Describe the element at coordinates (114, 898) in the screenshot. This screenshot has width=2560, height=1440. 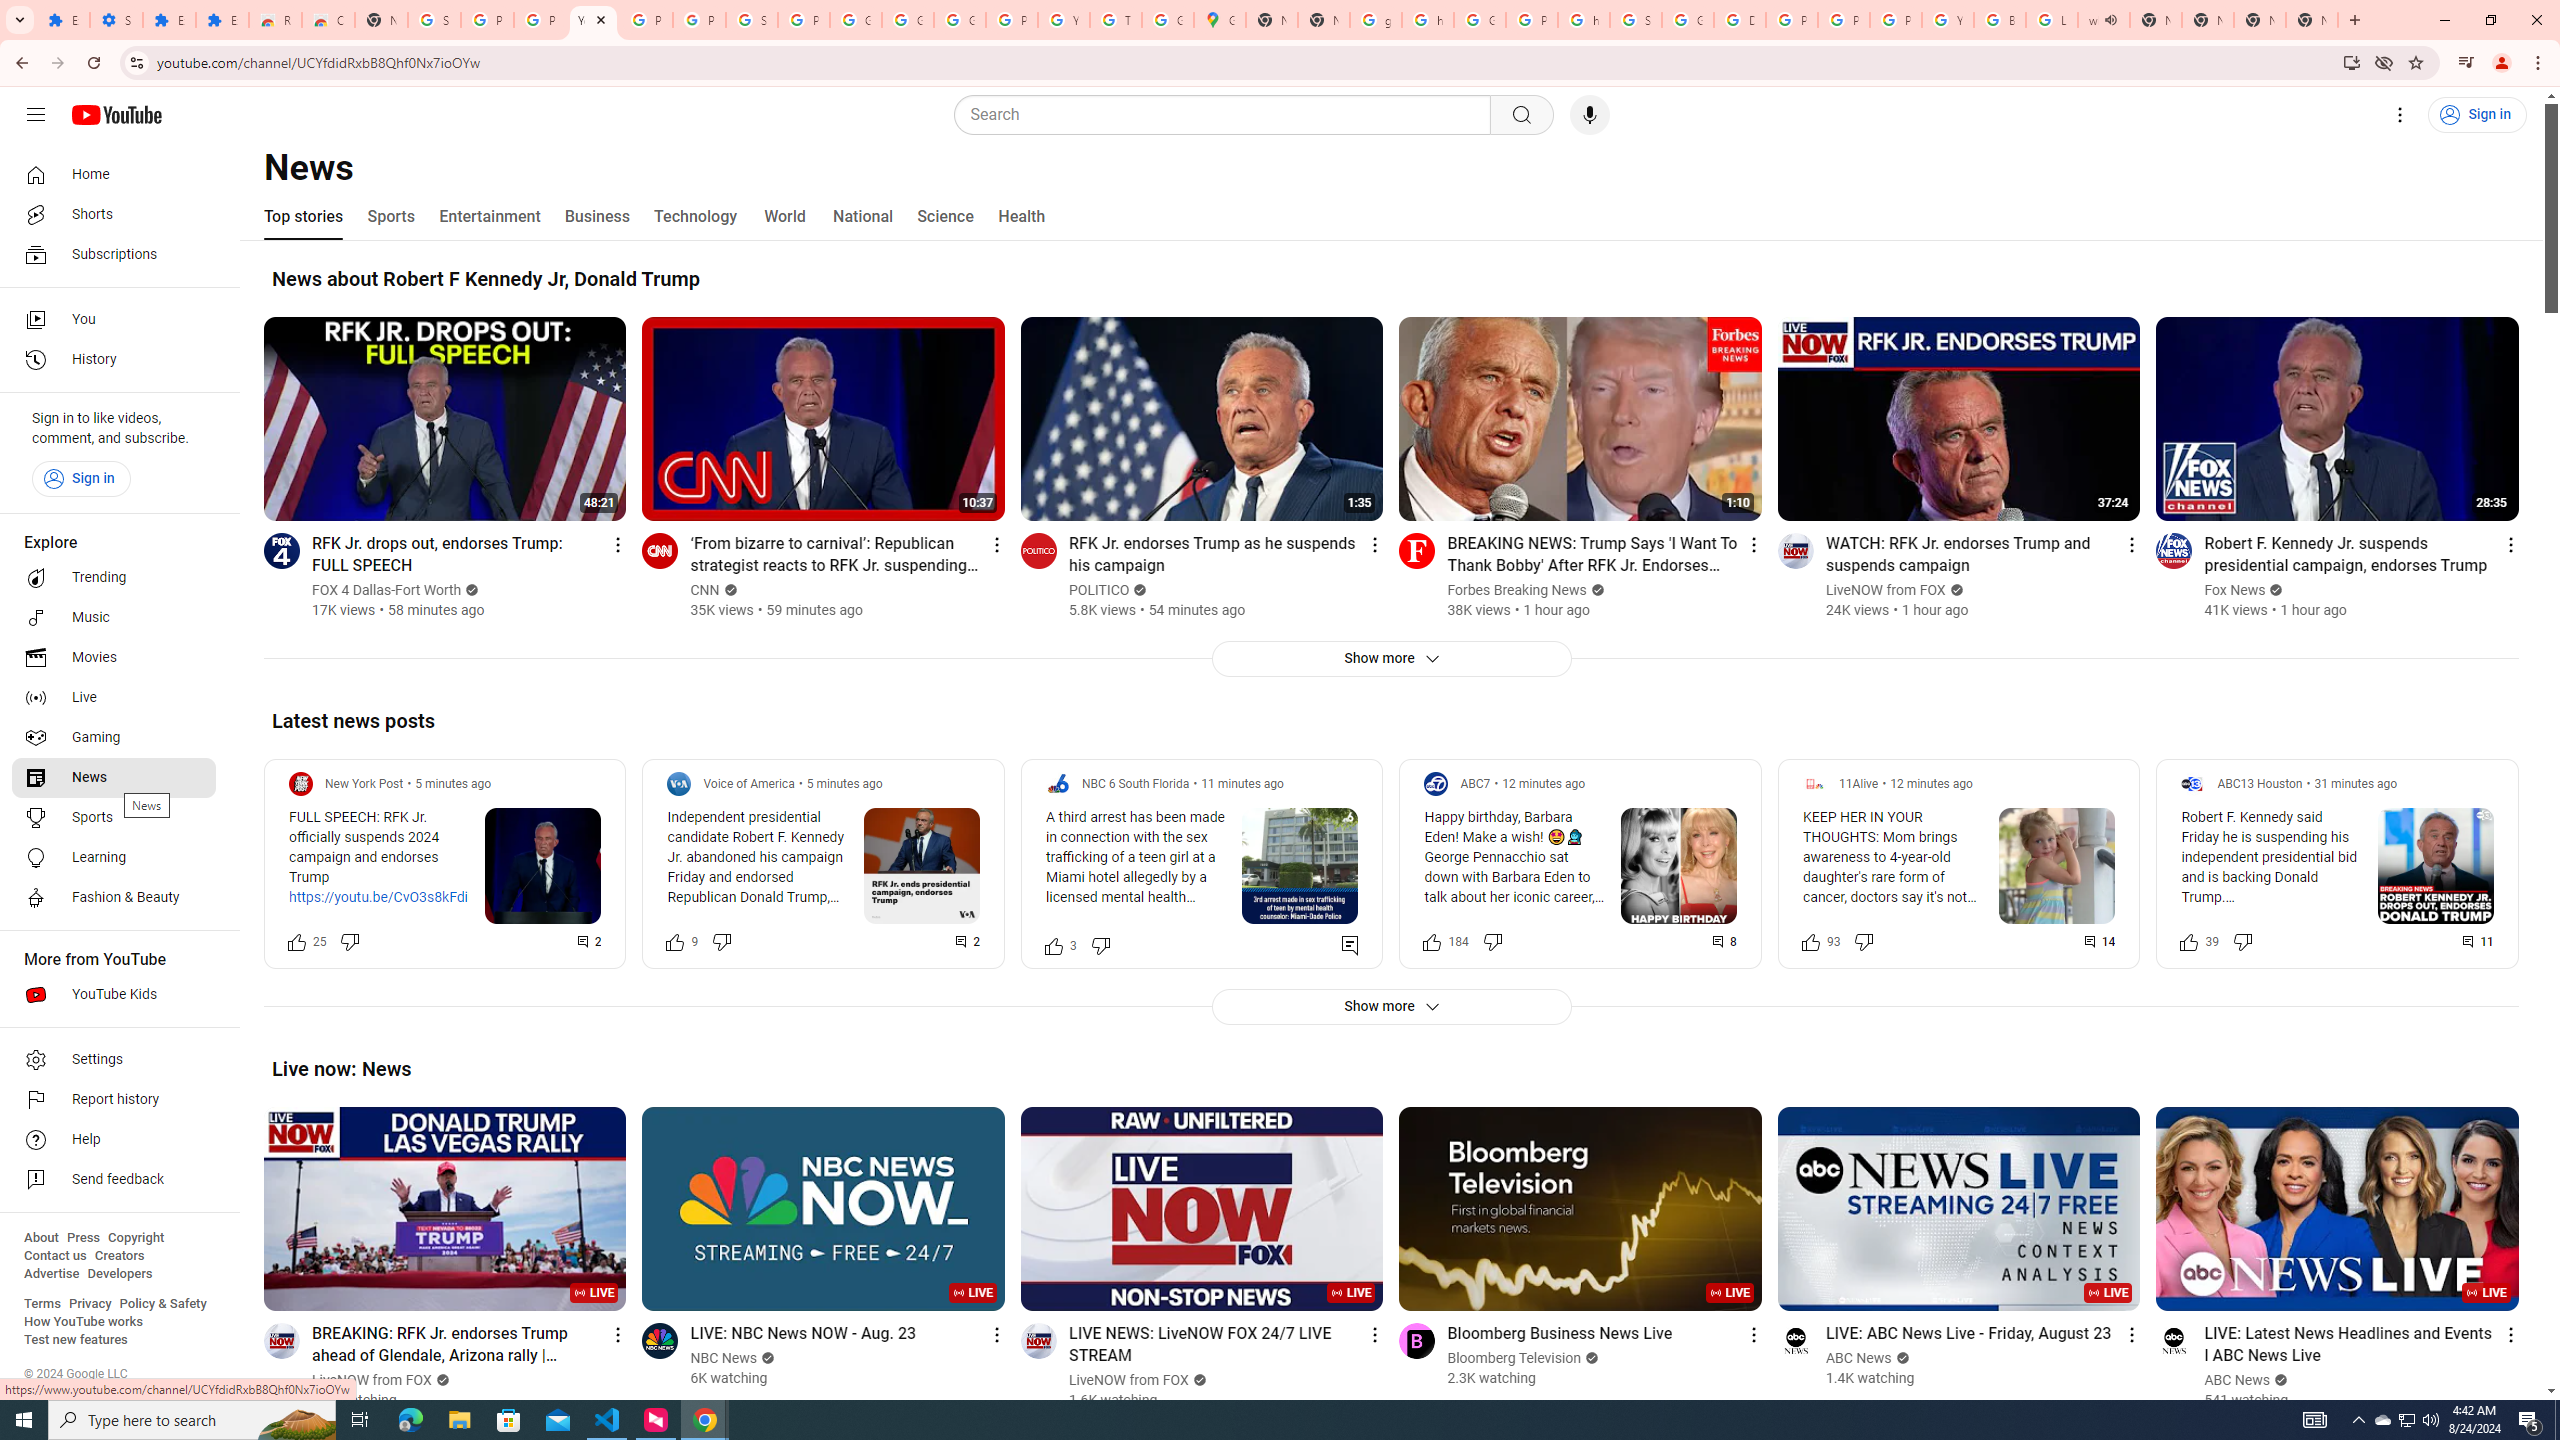
I see `Fashion & Beauty` at that location.